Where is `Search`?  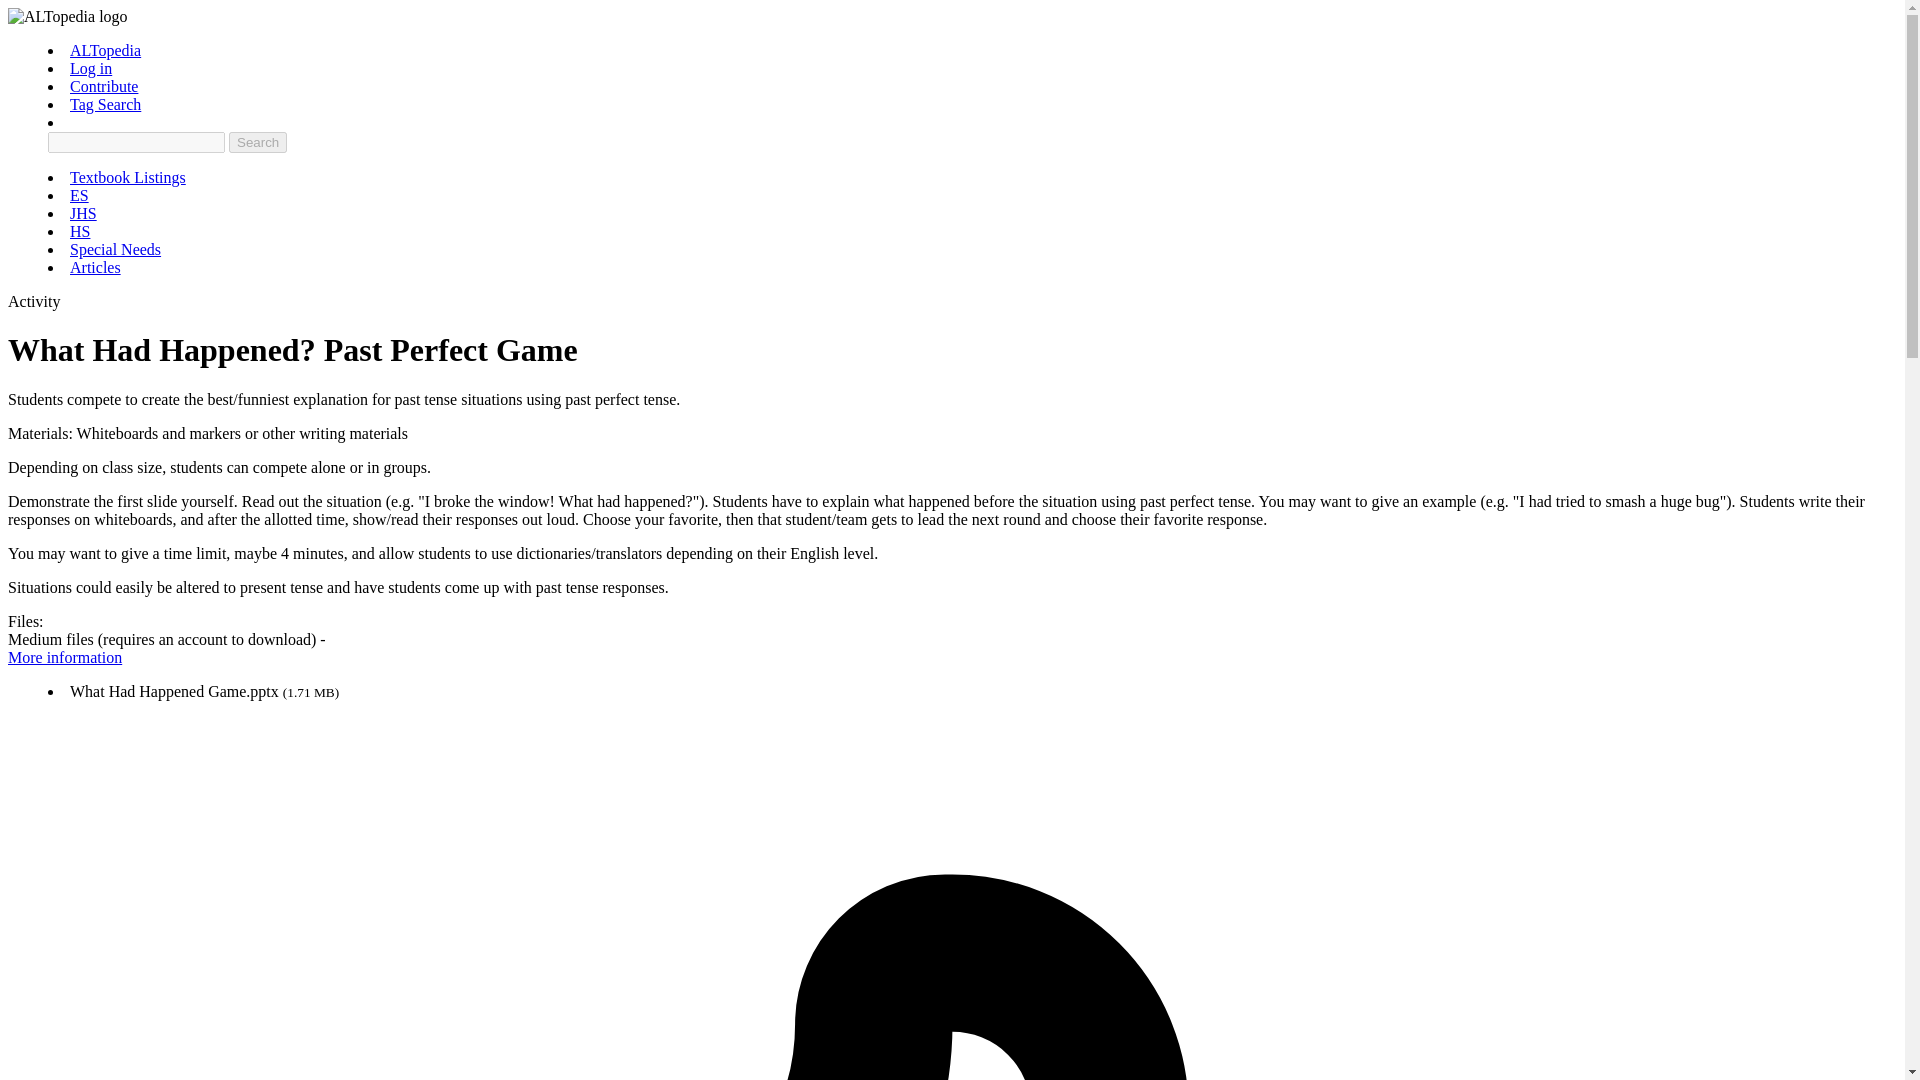 Search is located at coordinates (257, 142).